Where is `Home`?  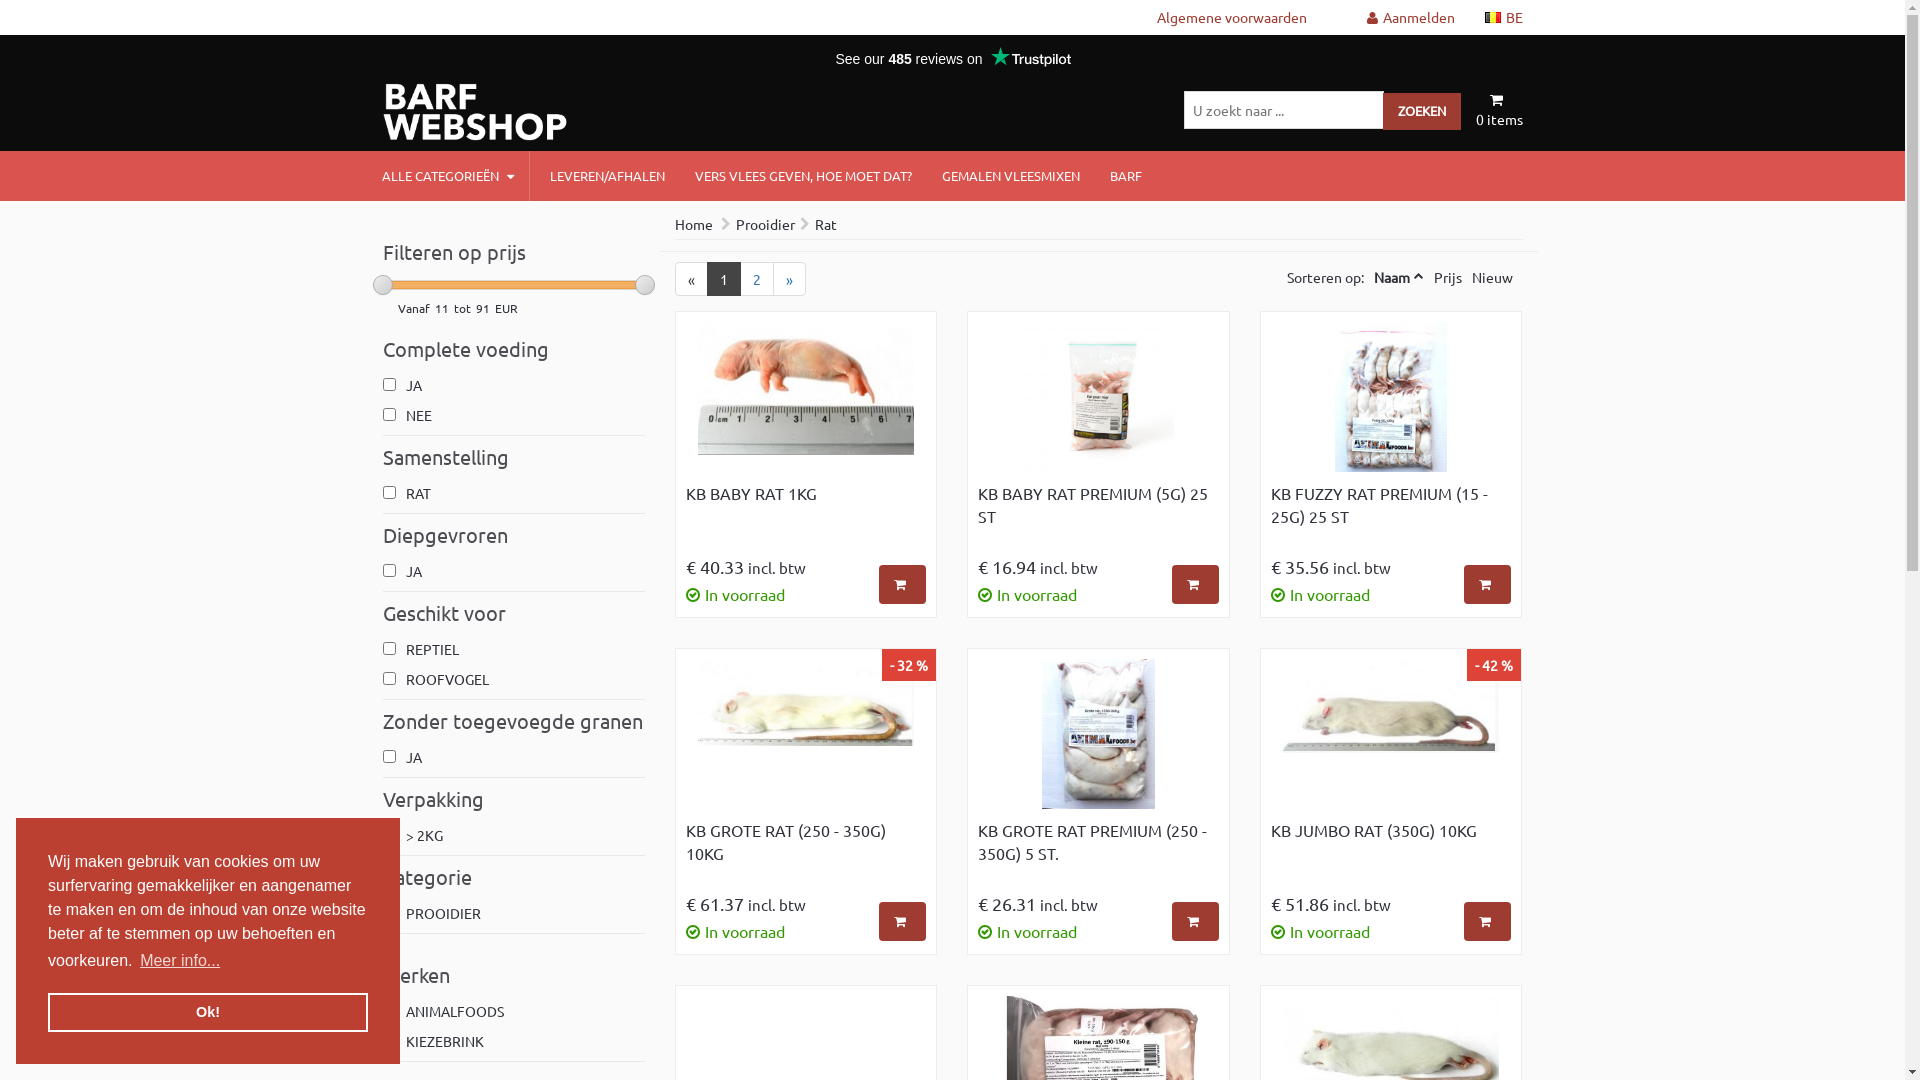
Home is located at coordinates (694, 224).